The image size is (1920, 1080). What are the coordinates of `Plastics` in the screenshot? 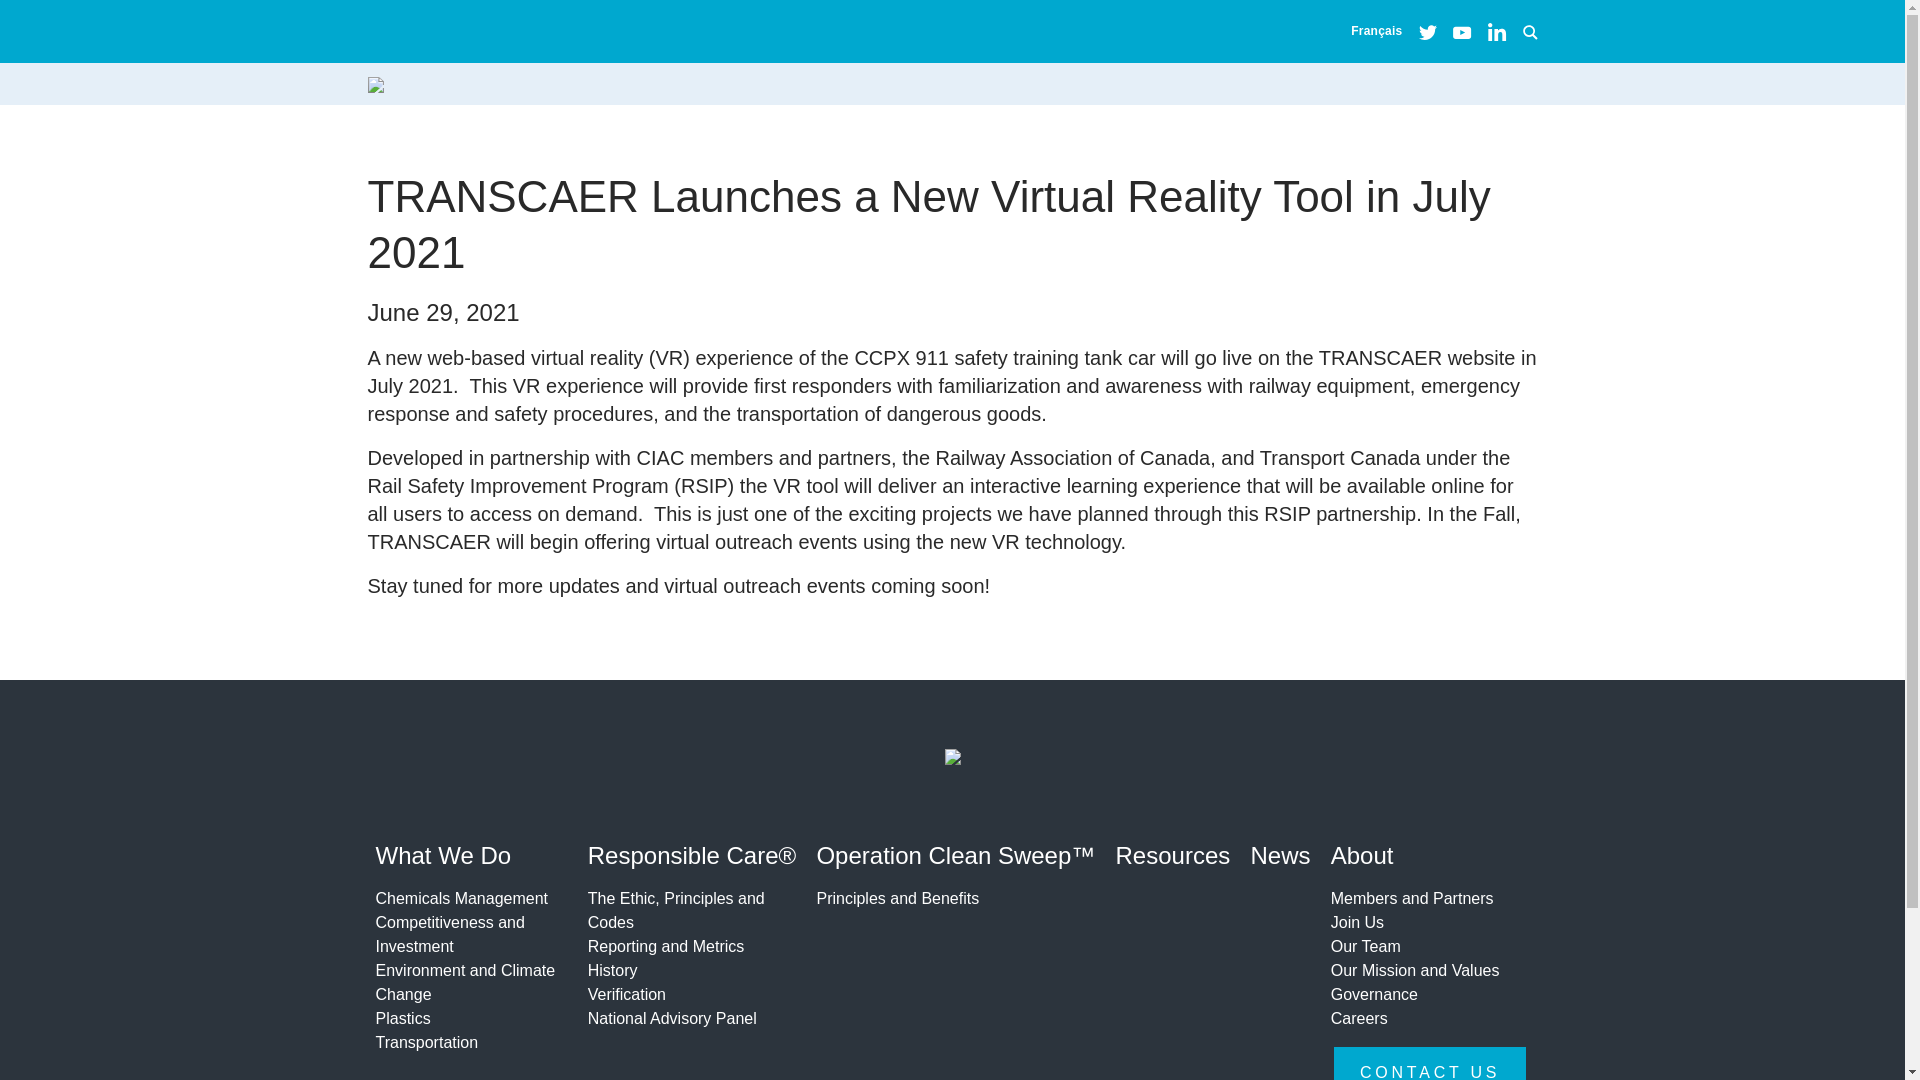 It's located at (468, 1018).